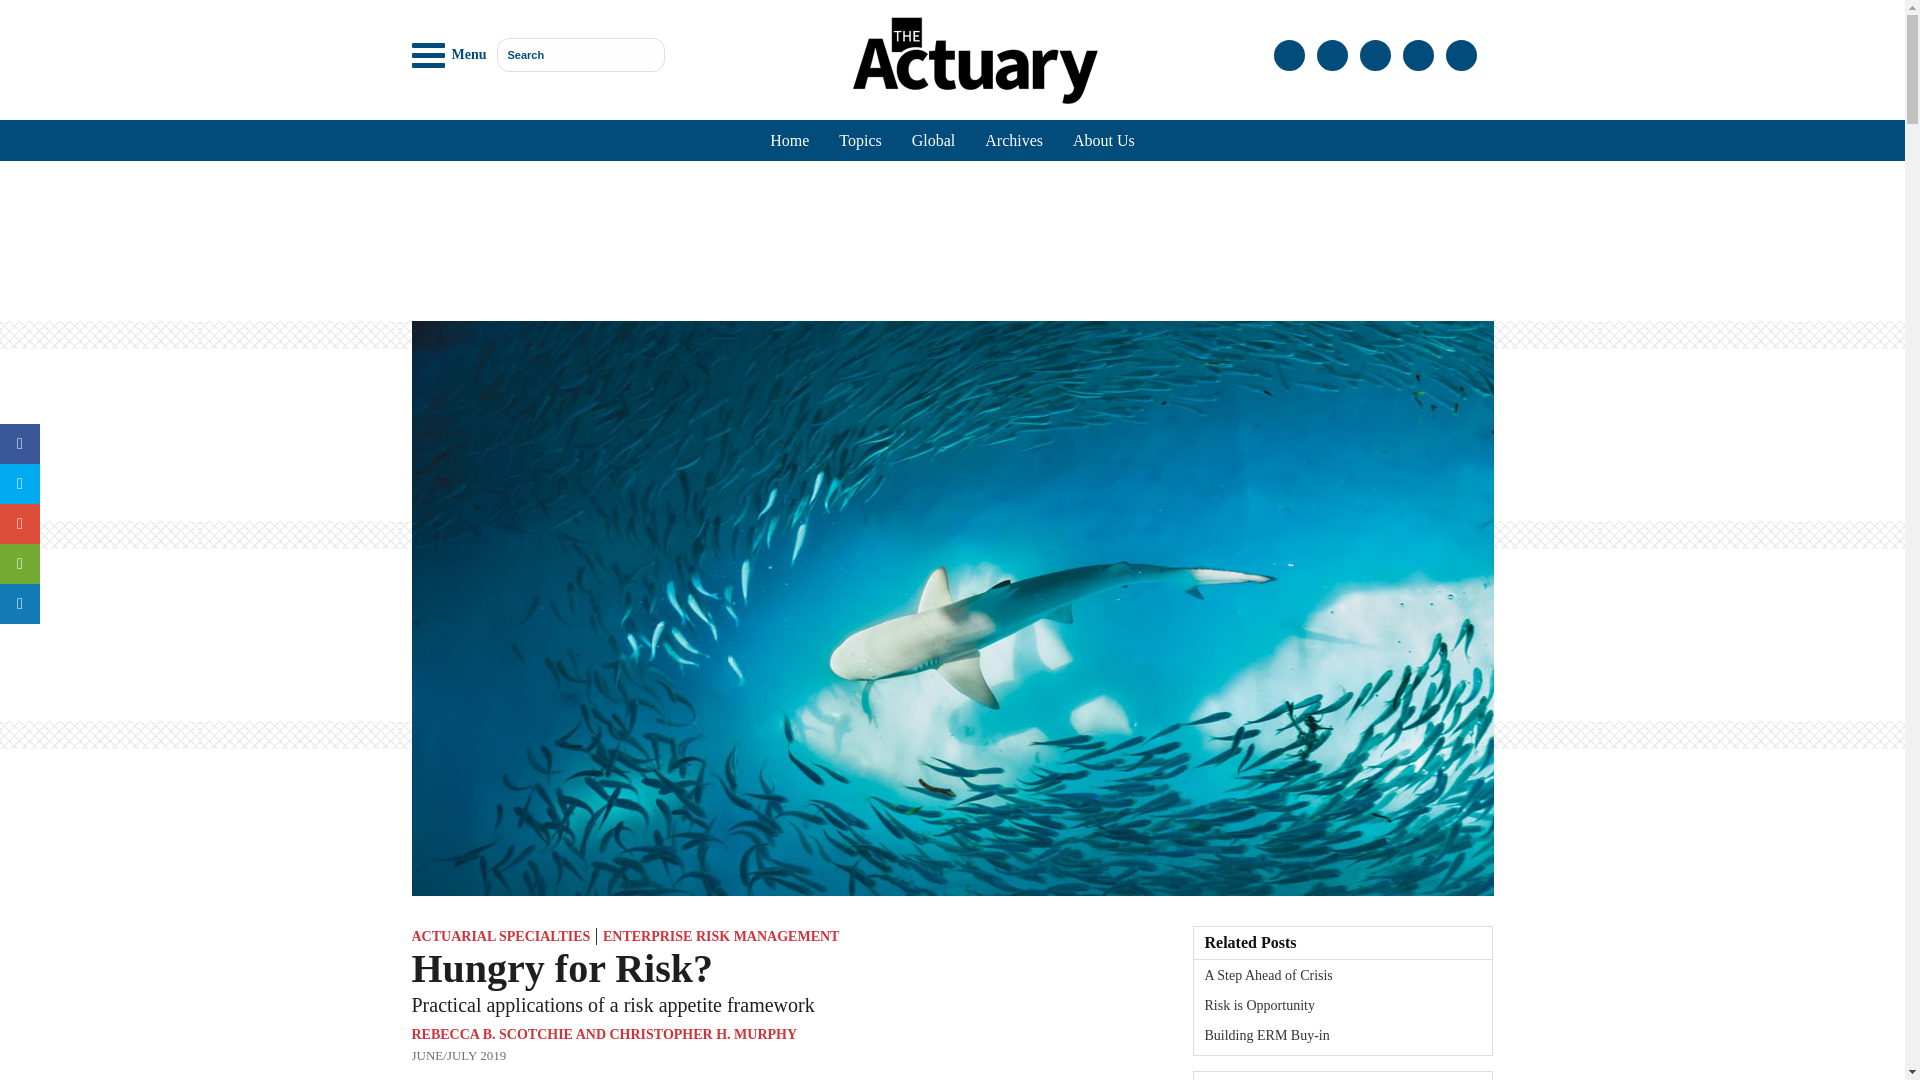  What do you see at coordinates (860, 140) in the screenshot?
I see `Topics` at bounding box center [860, 140].